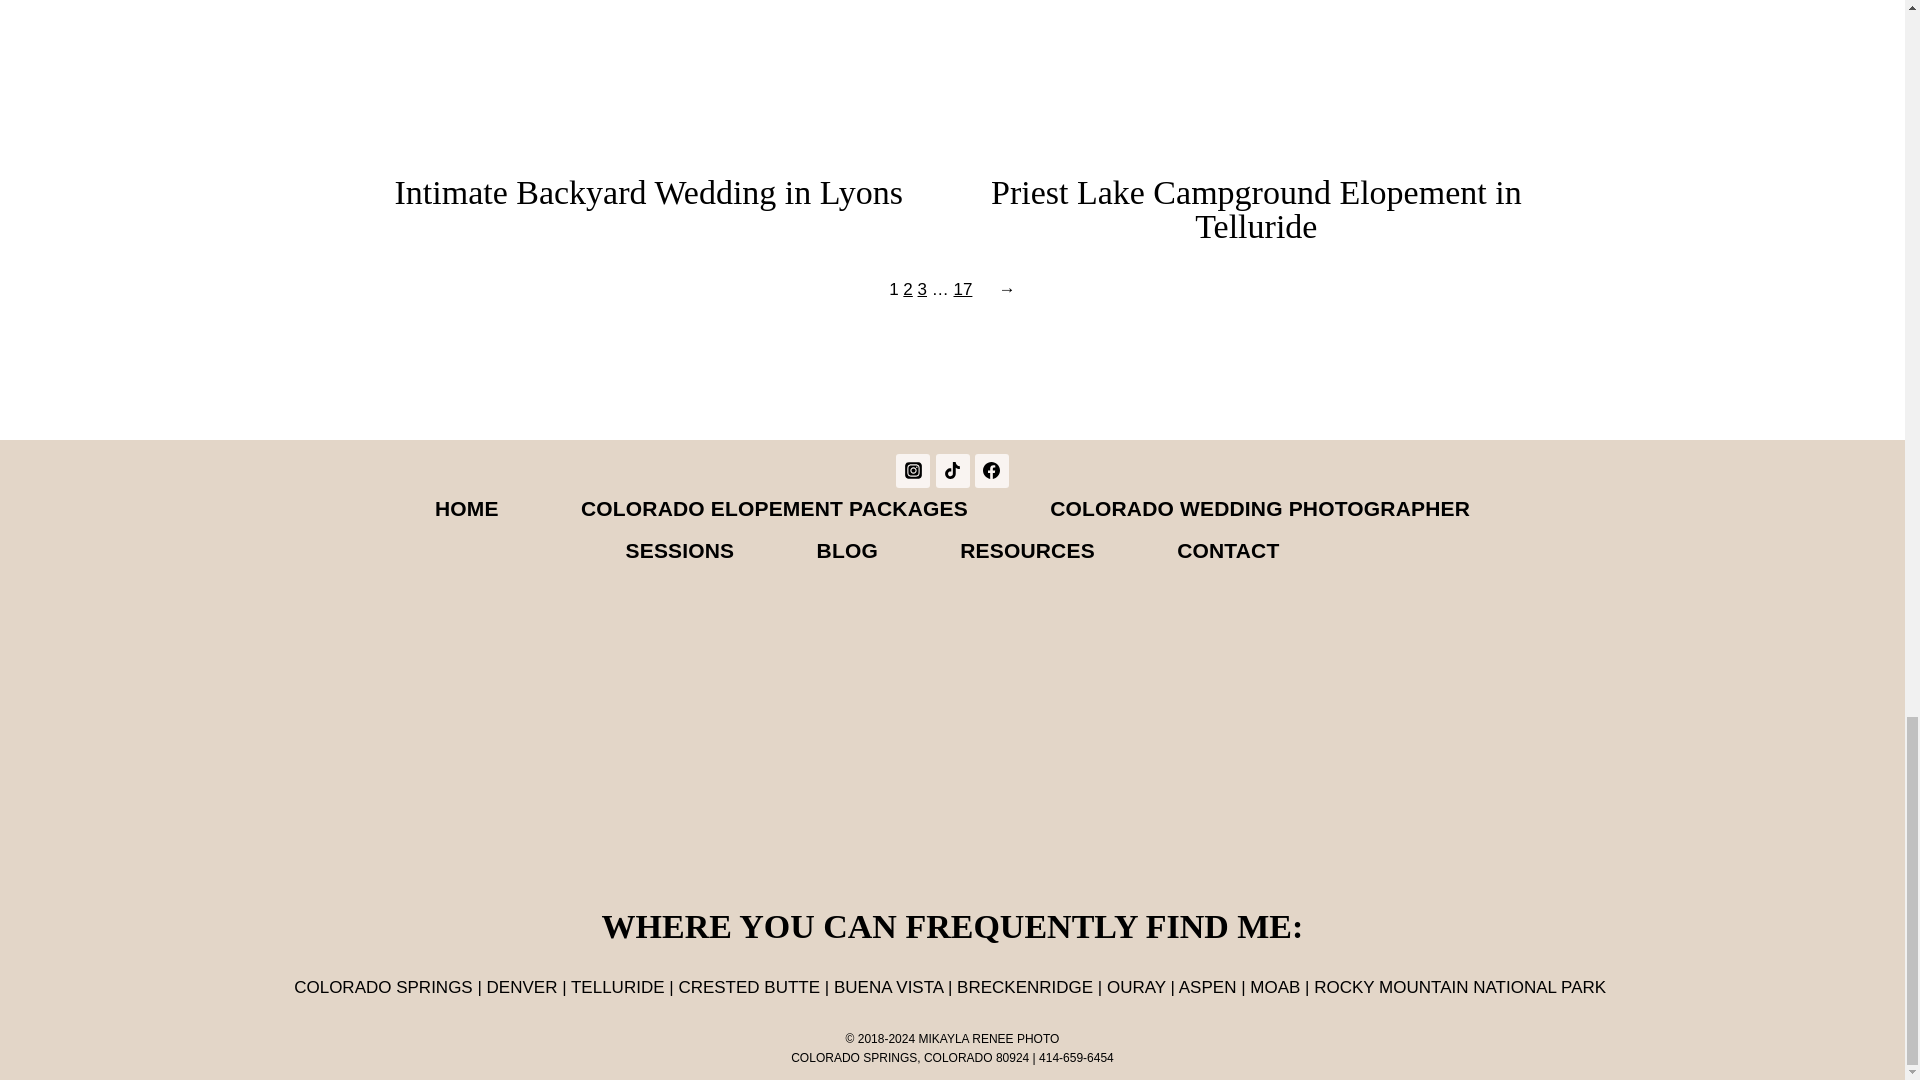 The image size is (1920, 1080). What do you see at coordinates (962, 289) in the screenshot?
I see `17` at bounding box center [962, 289].